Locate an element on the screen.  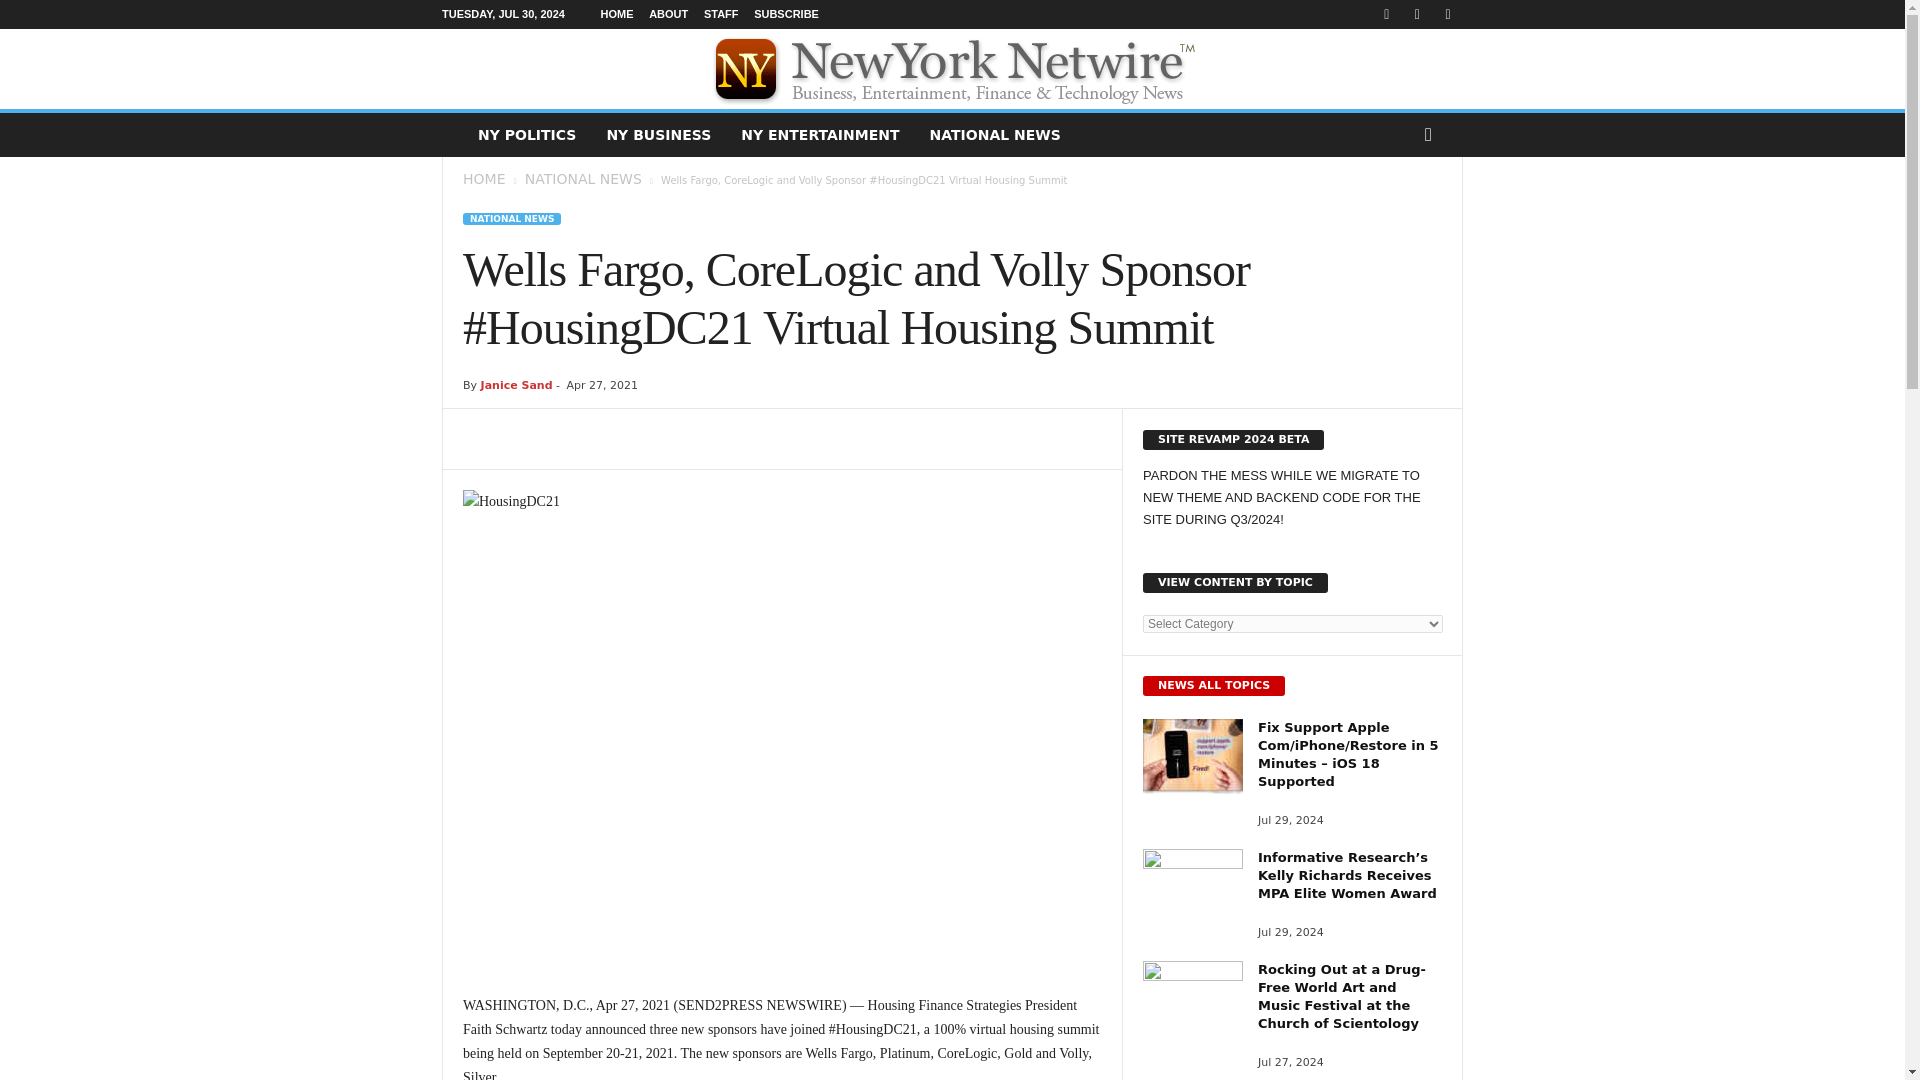
View all posts in National News is located at coordinates (582, 178).